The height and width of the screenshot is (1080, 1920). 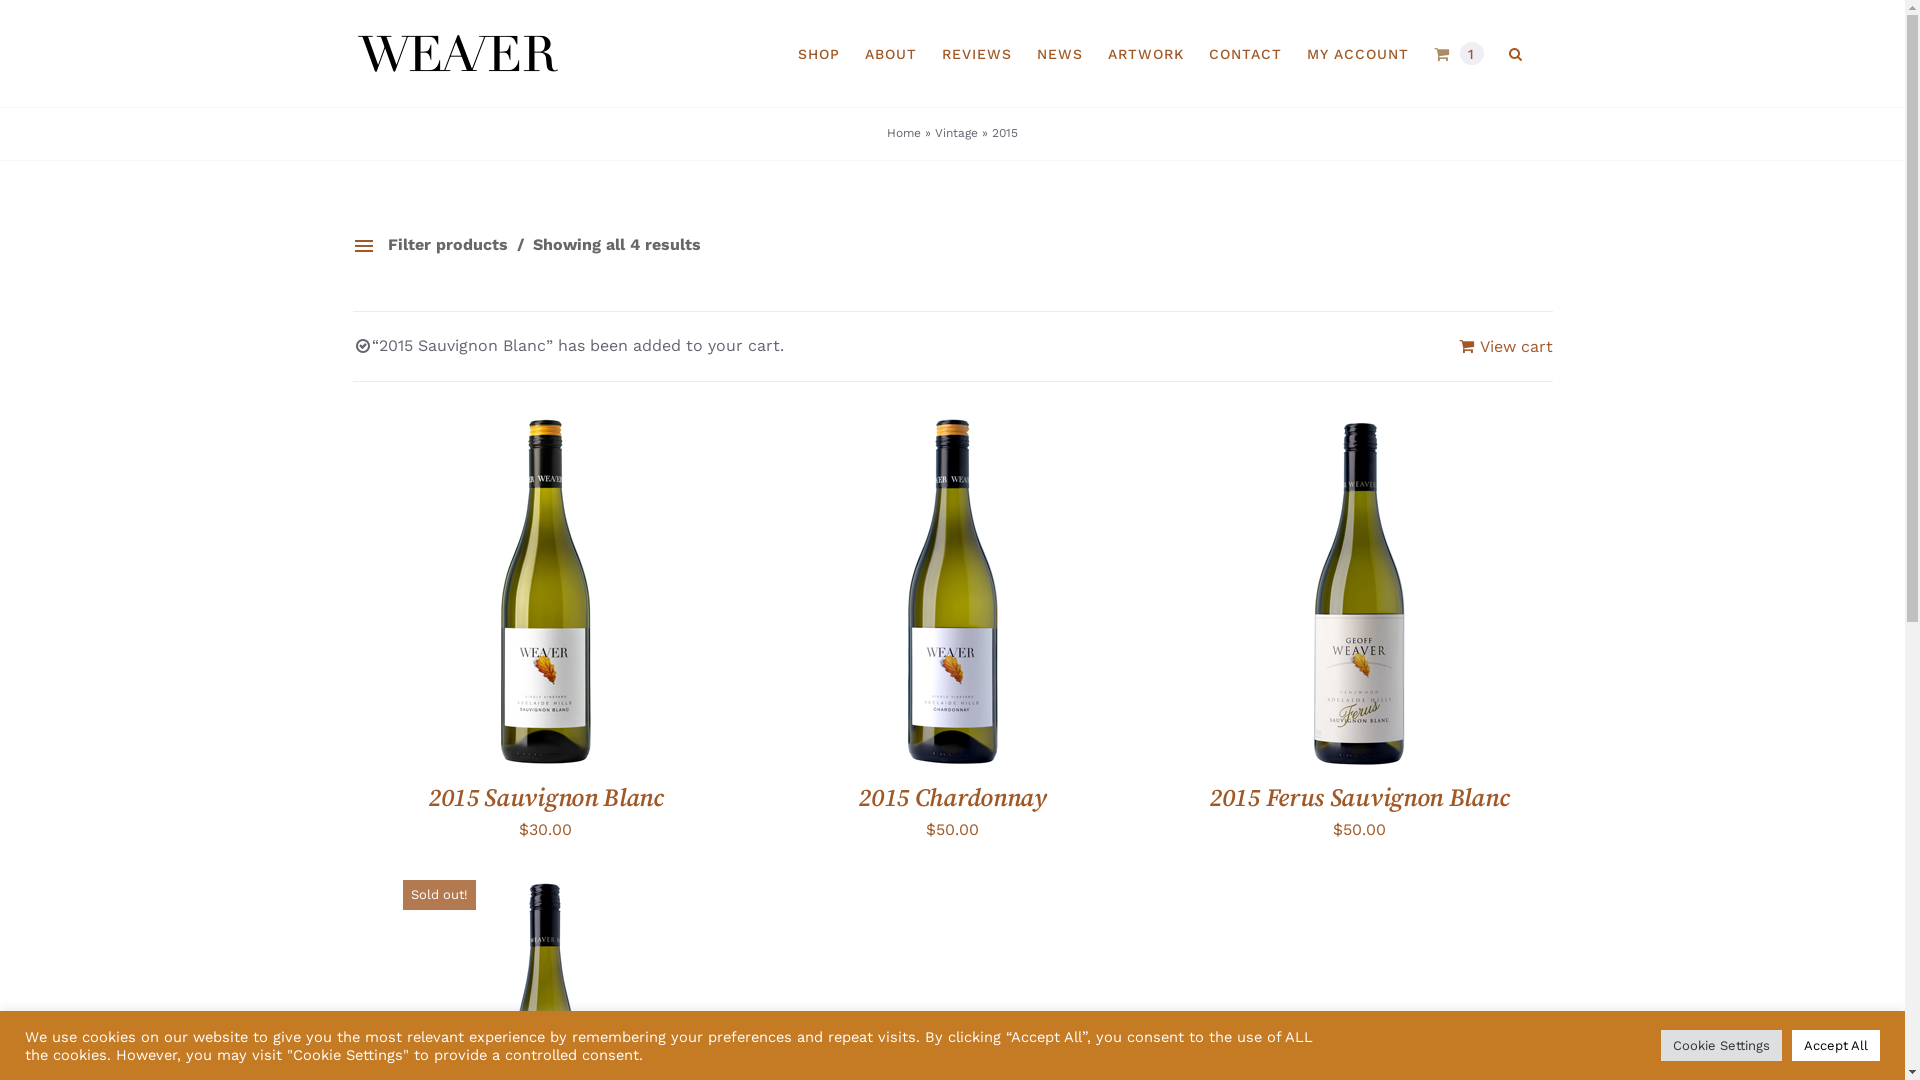 What do you see at coordinates (1505, 347) in the screenshot?
I see `View cart` at bounding box center [1505, 347].